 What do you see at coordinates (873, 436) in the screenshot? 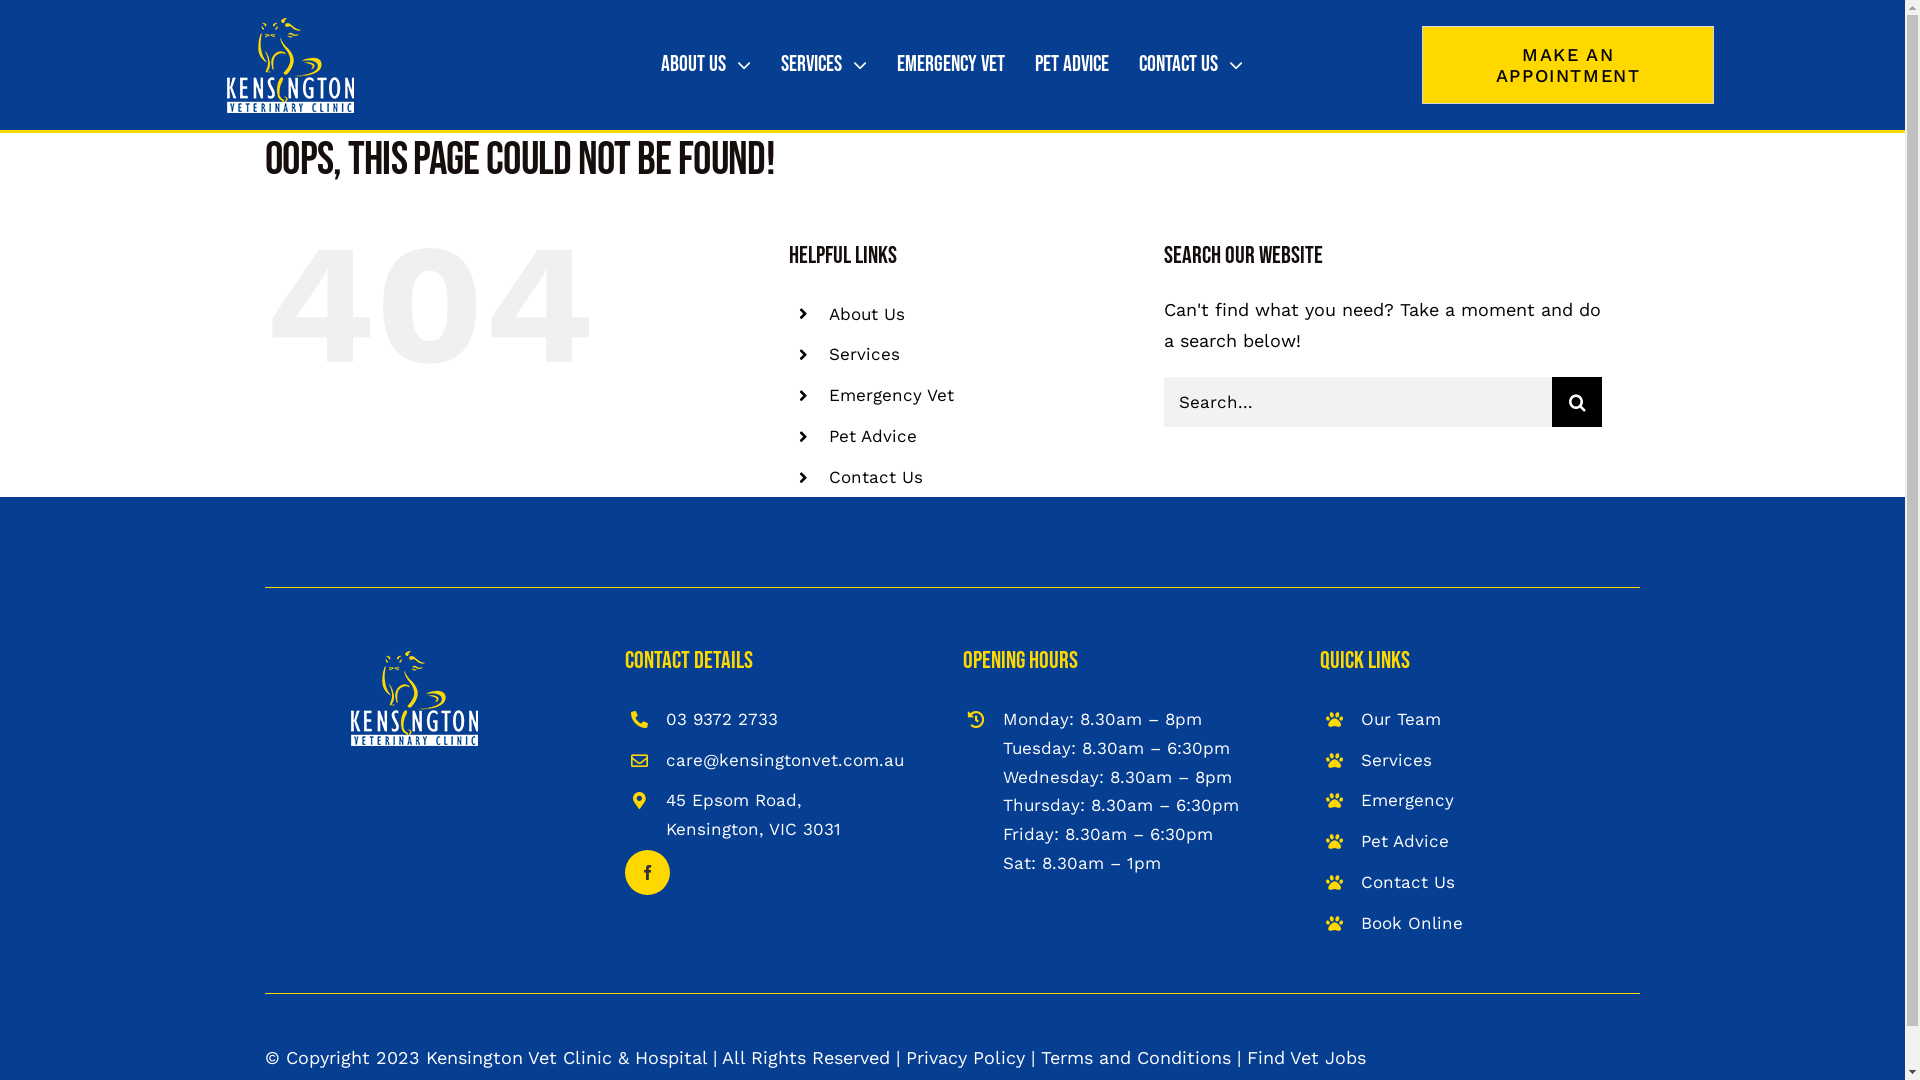
I see `Pet Advice` at bounding box center [873, 436].